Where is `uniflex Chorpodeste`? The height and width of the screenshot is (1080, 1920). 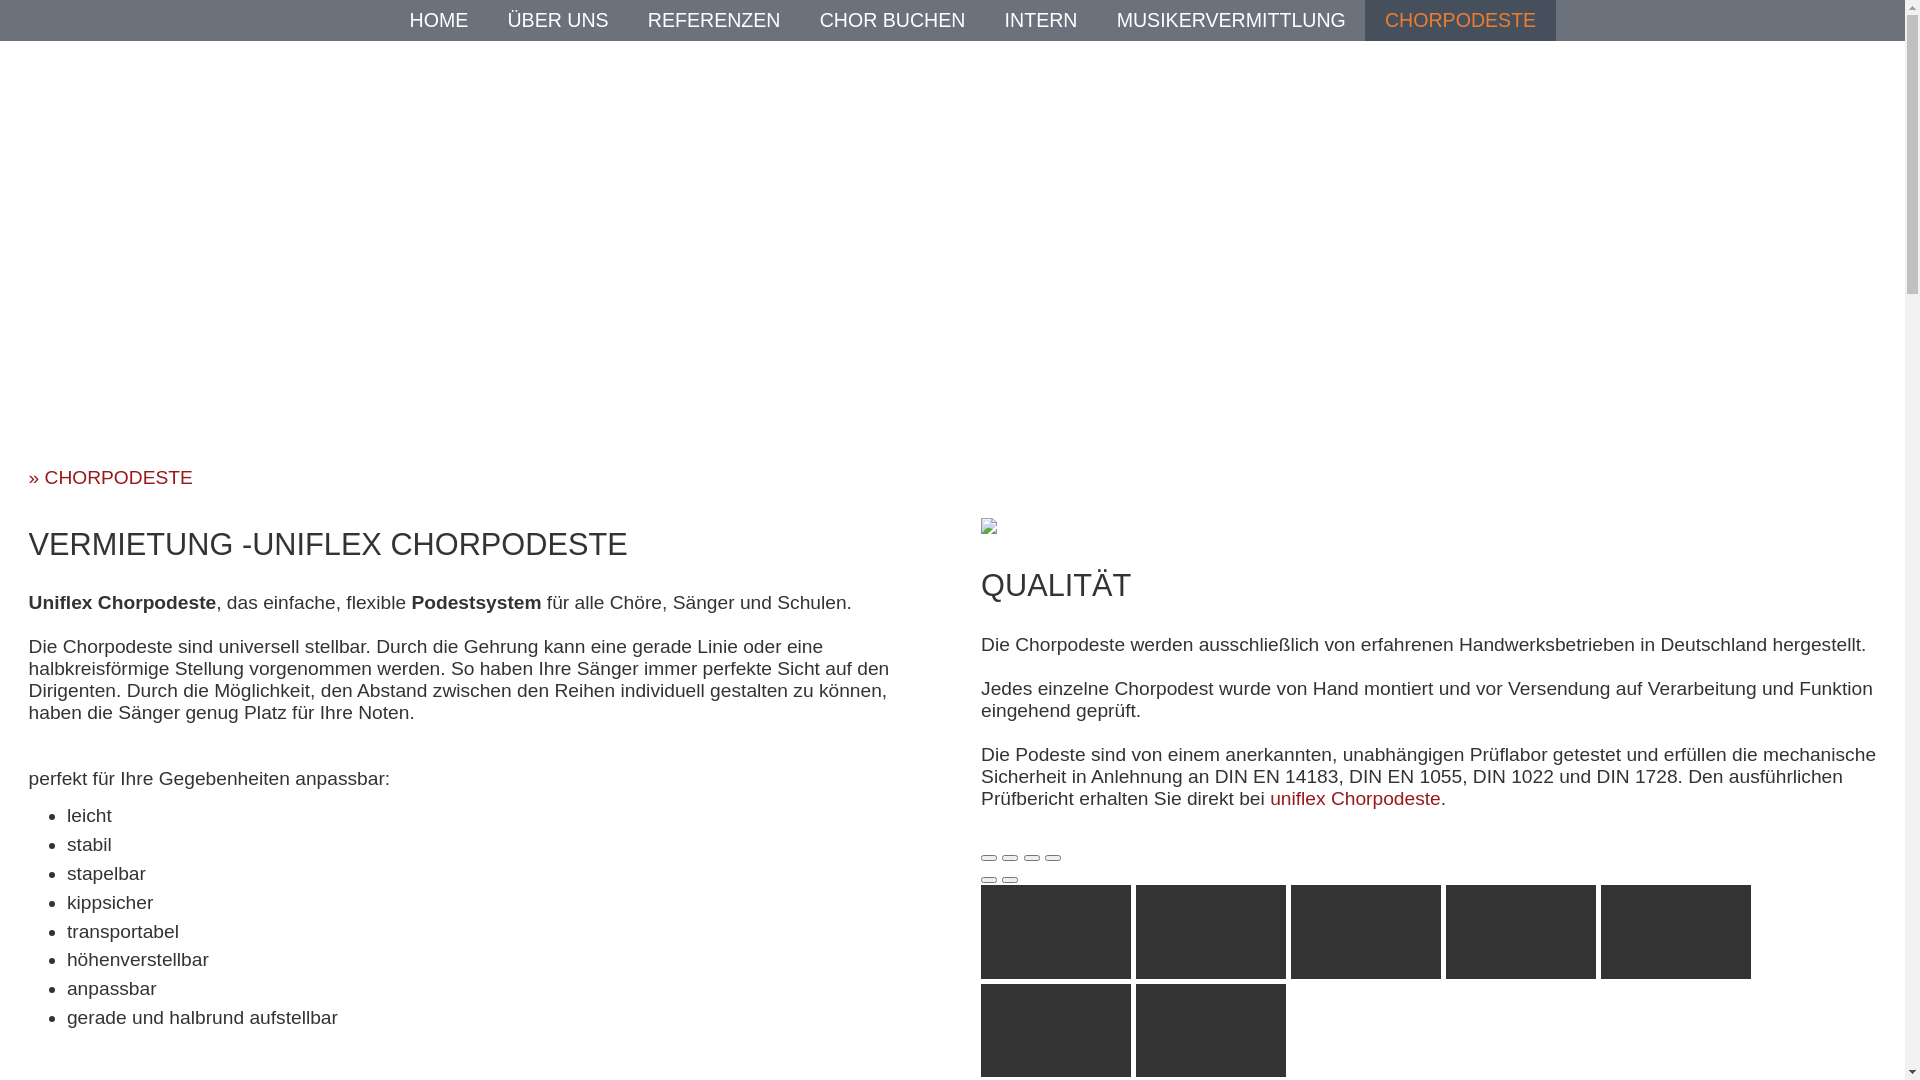 uniflex Chorpodeste is located at coordinates (1356, 798).